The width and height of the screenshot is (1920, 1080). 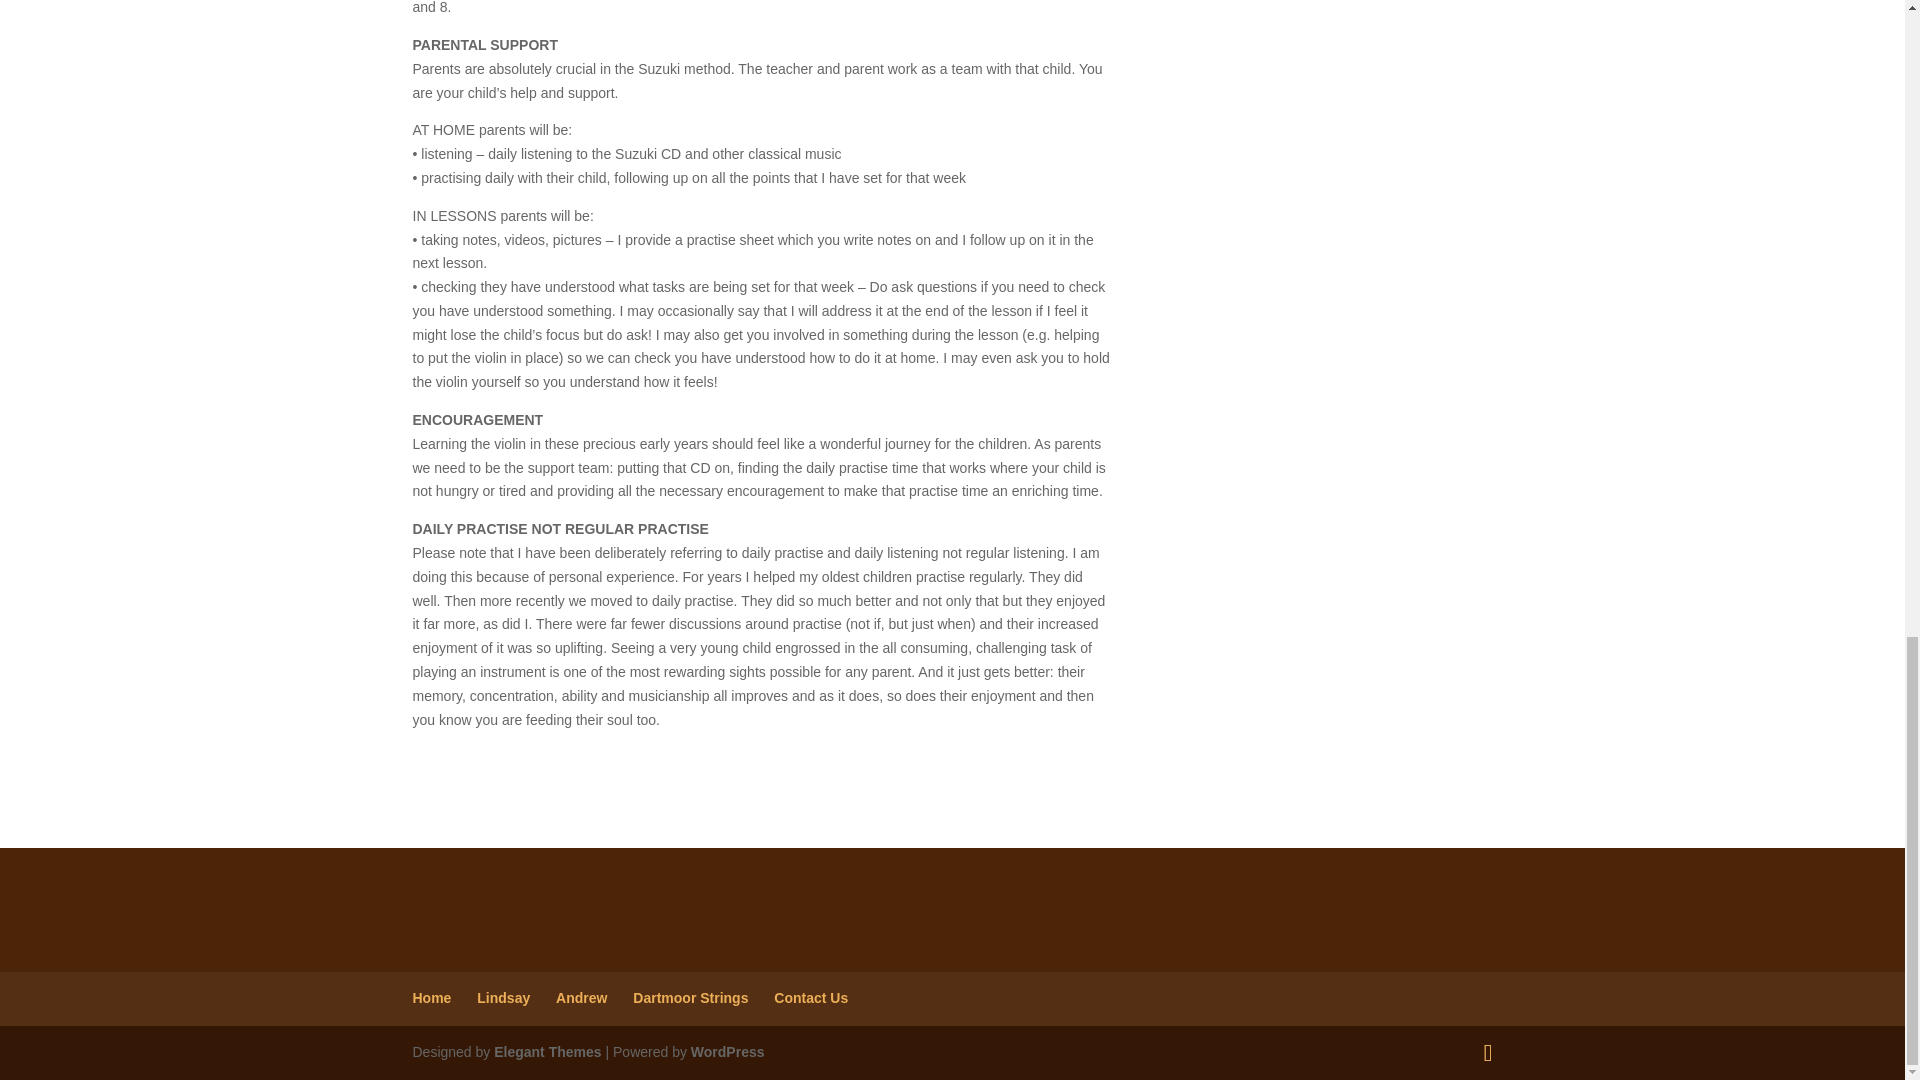 What do you see at coordinates (546, 1052) in the screenshot?
I see `Premium WordPress Themes` at bounding box center [546, 1052].